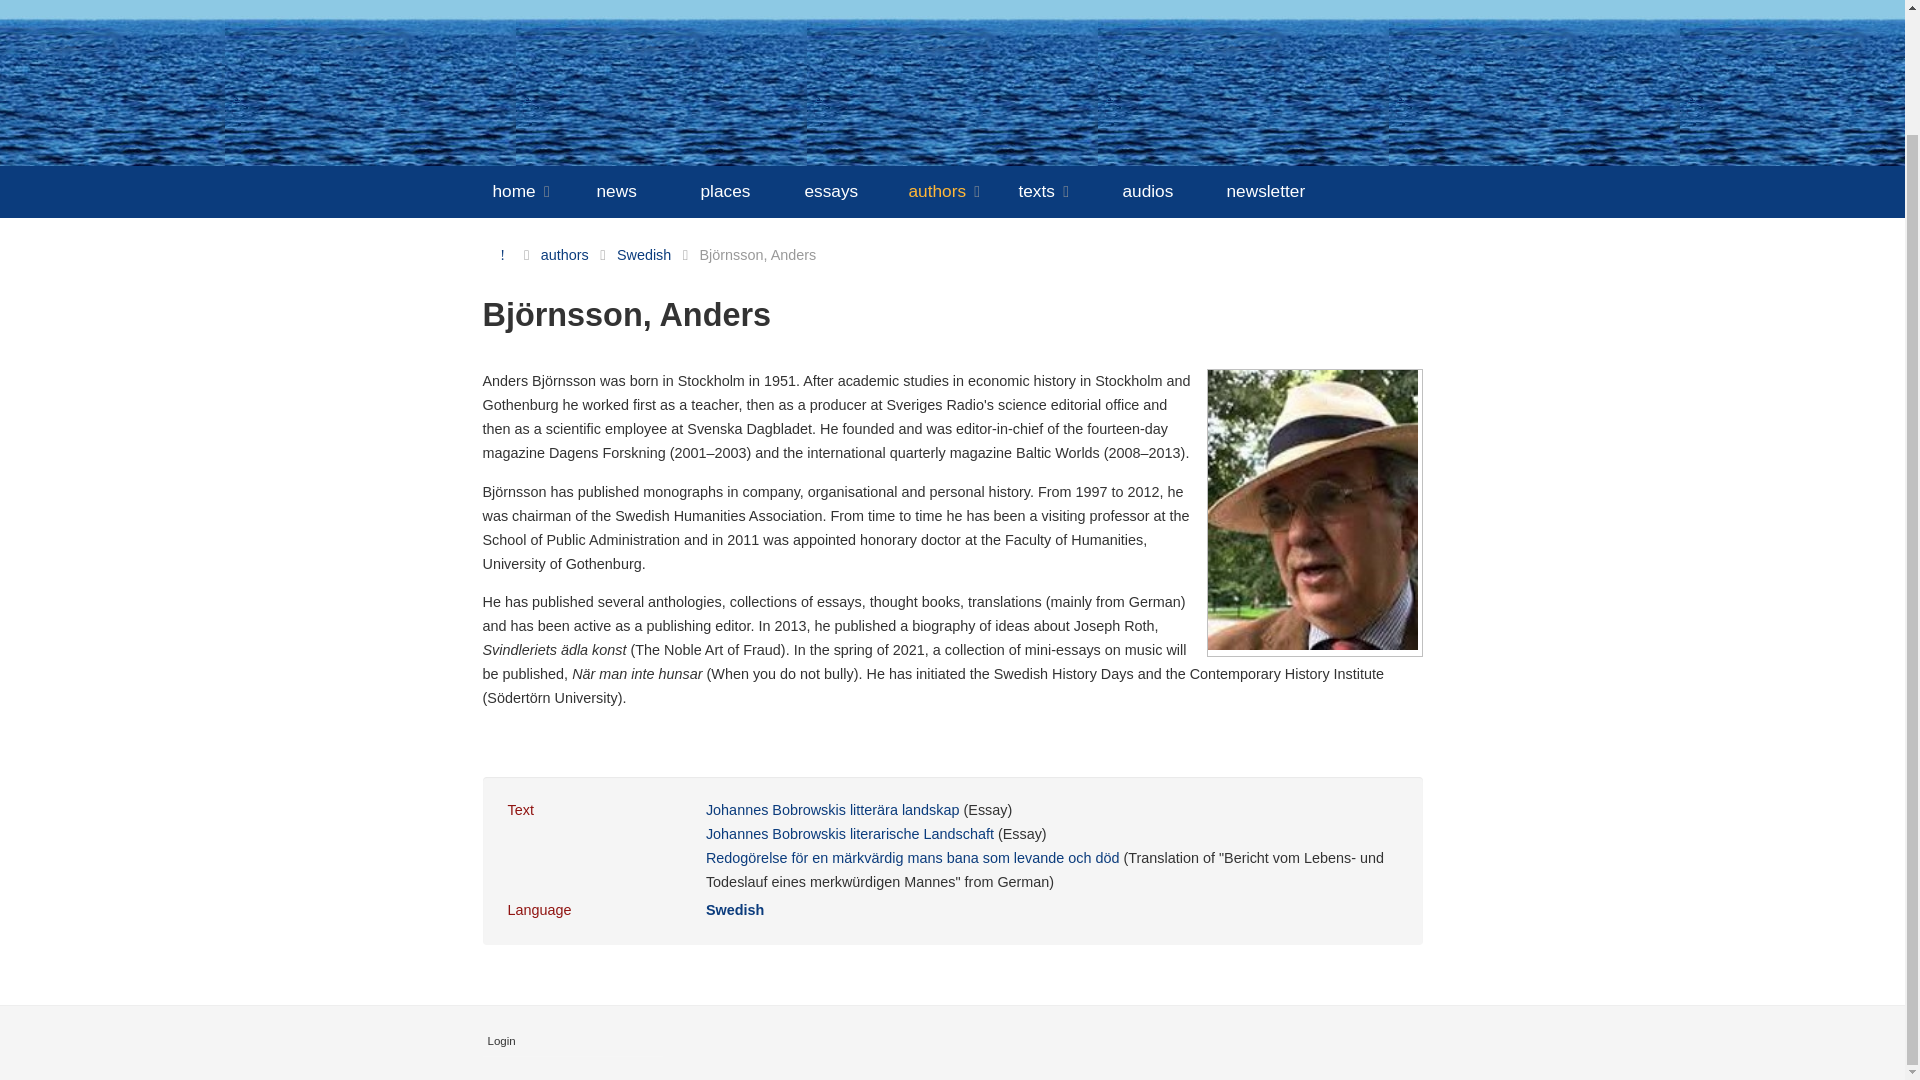 The width and height of the screenshot is (1920, 1080). I want to click on texts, so click(1064, 192).